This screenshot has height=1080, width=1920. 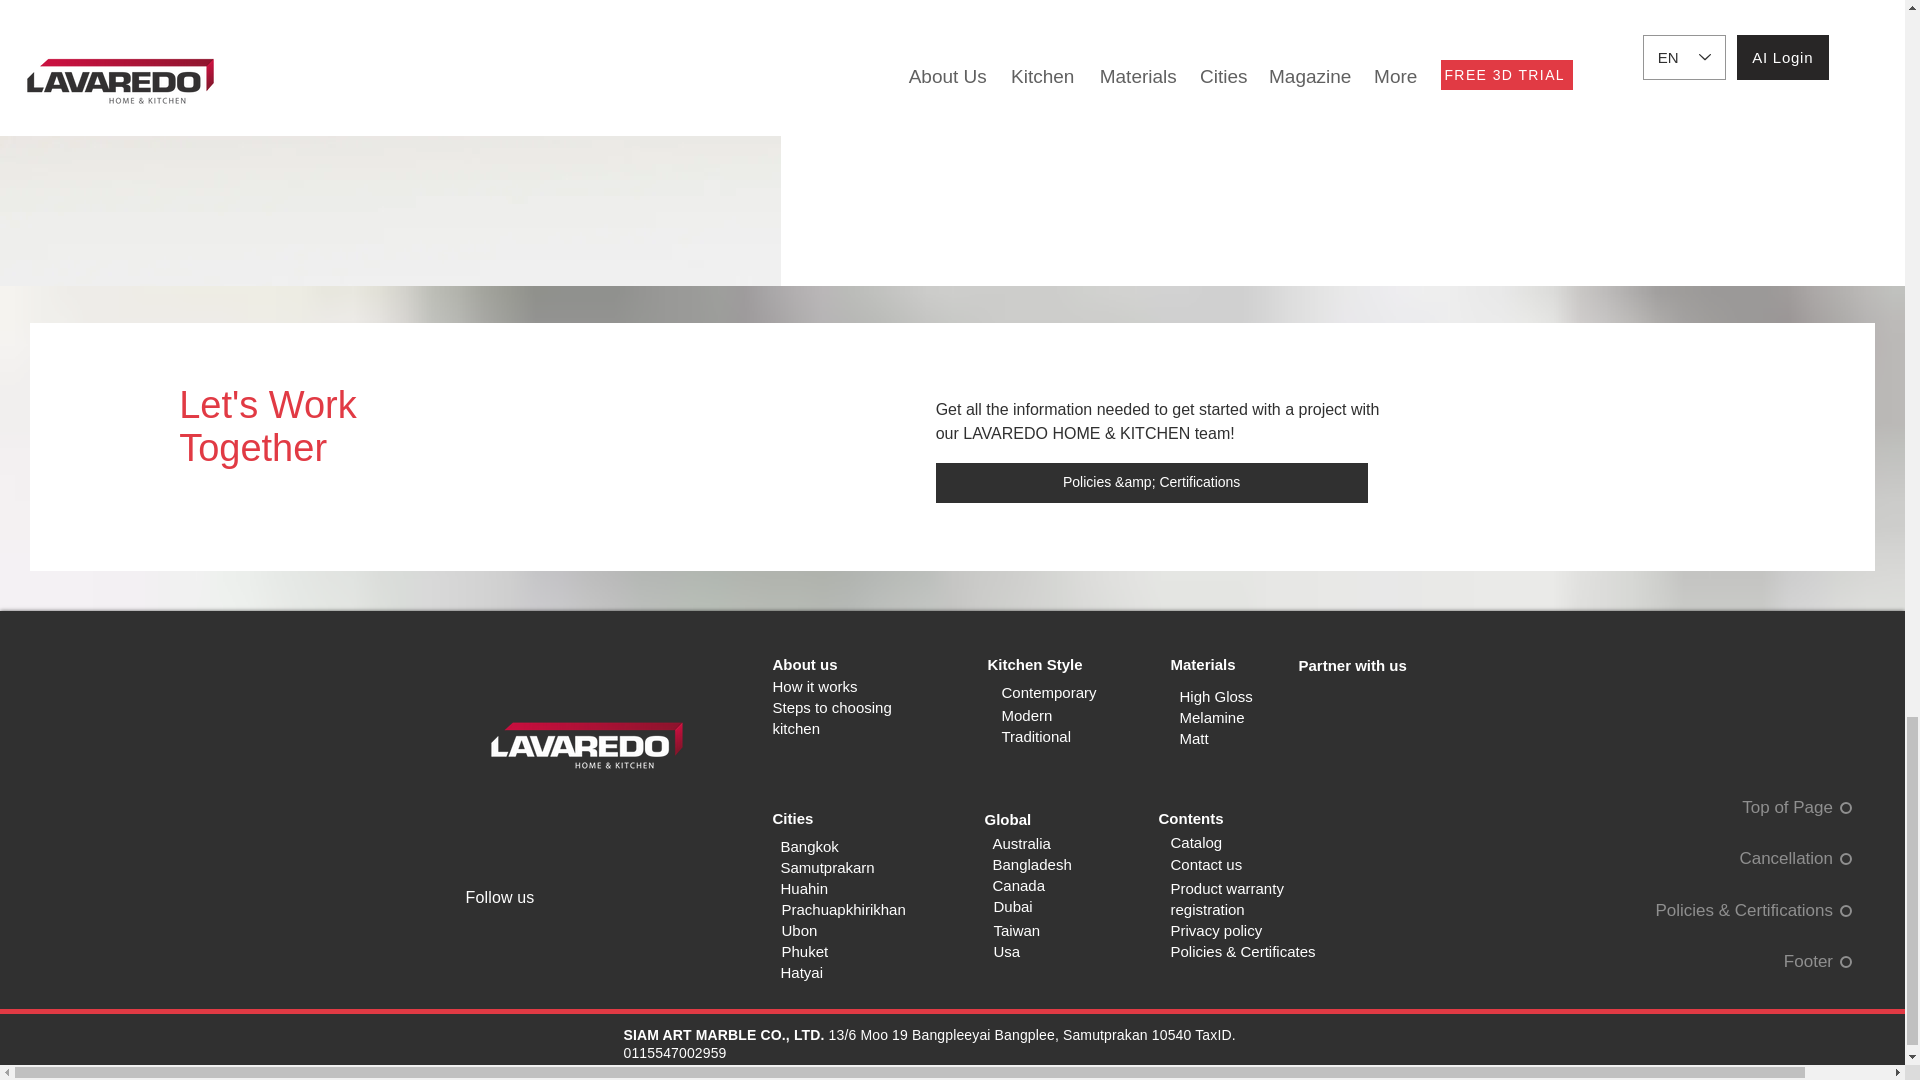 I want to click on Cities, so click(x=792, y=818).